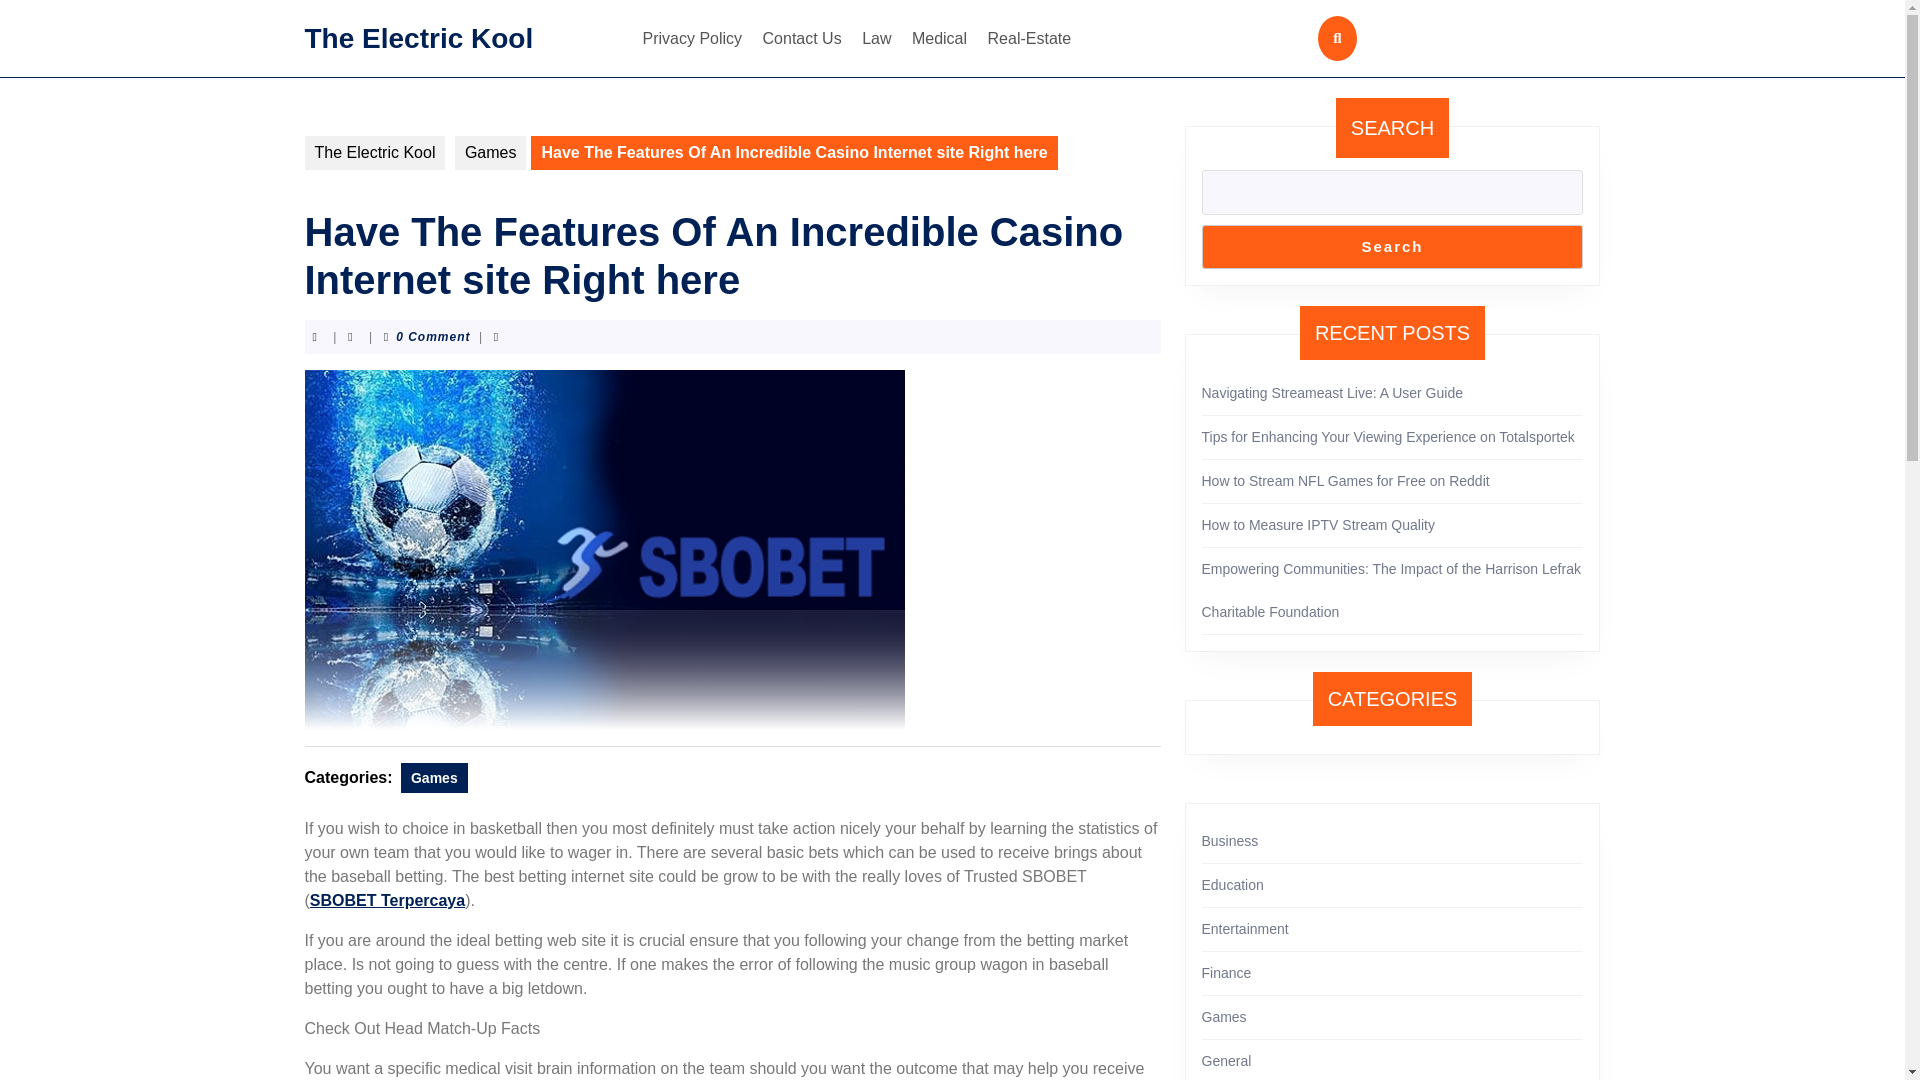  Describe the element at coordinates (1029, 38) in the screenshot. I see `Real-Estate` at that location.